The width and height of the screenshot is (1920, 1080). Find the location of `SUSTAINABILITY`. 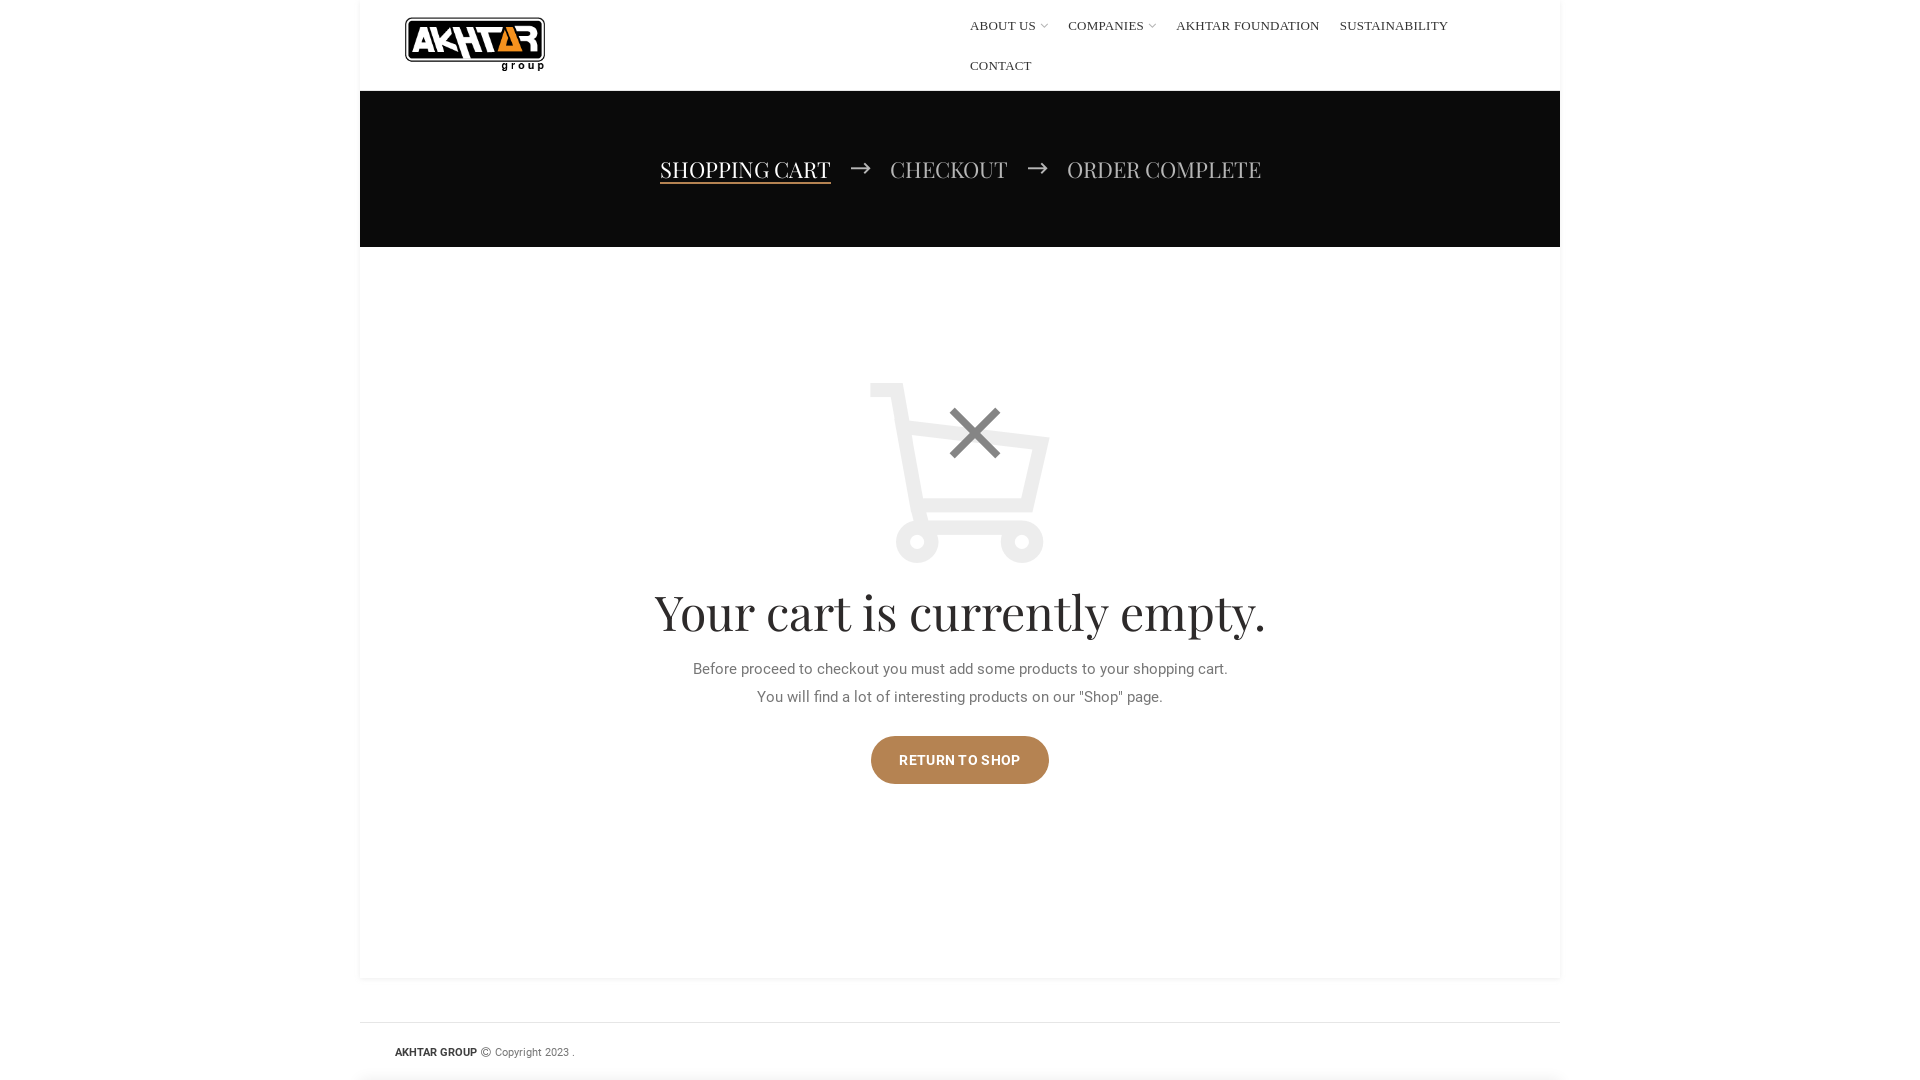

SUSTAINABILITY is located at coordinates (1394, 25).